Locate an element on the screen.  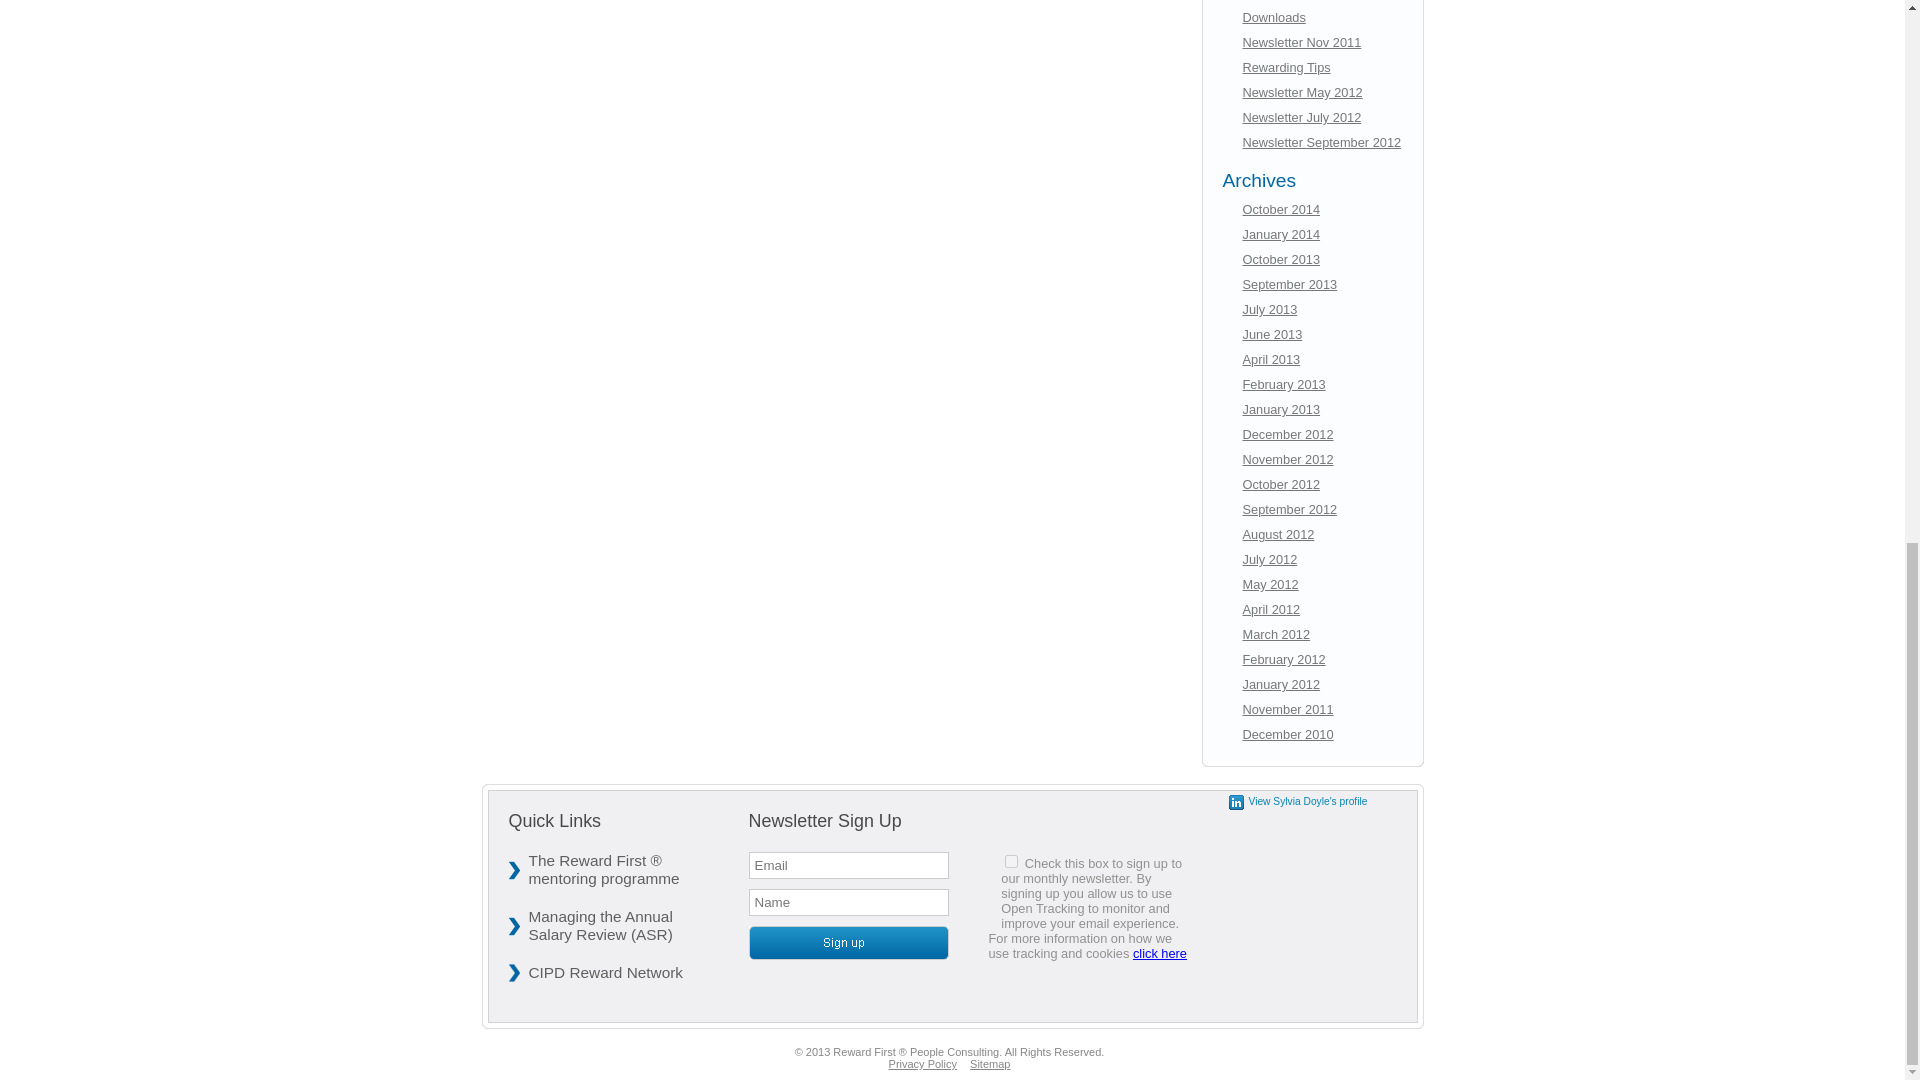
Email is located at coordinates (848, 866).